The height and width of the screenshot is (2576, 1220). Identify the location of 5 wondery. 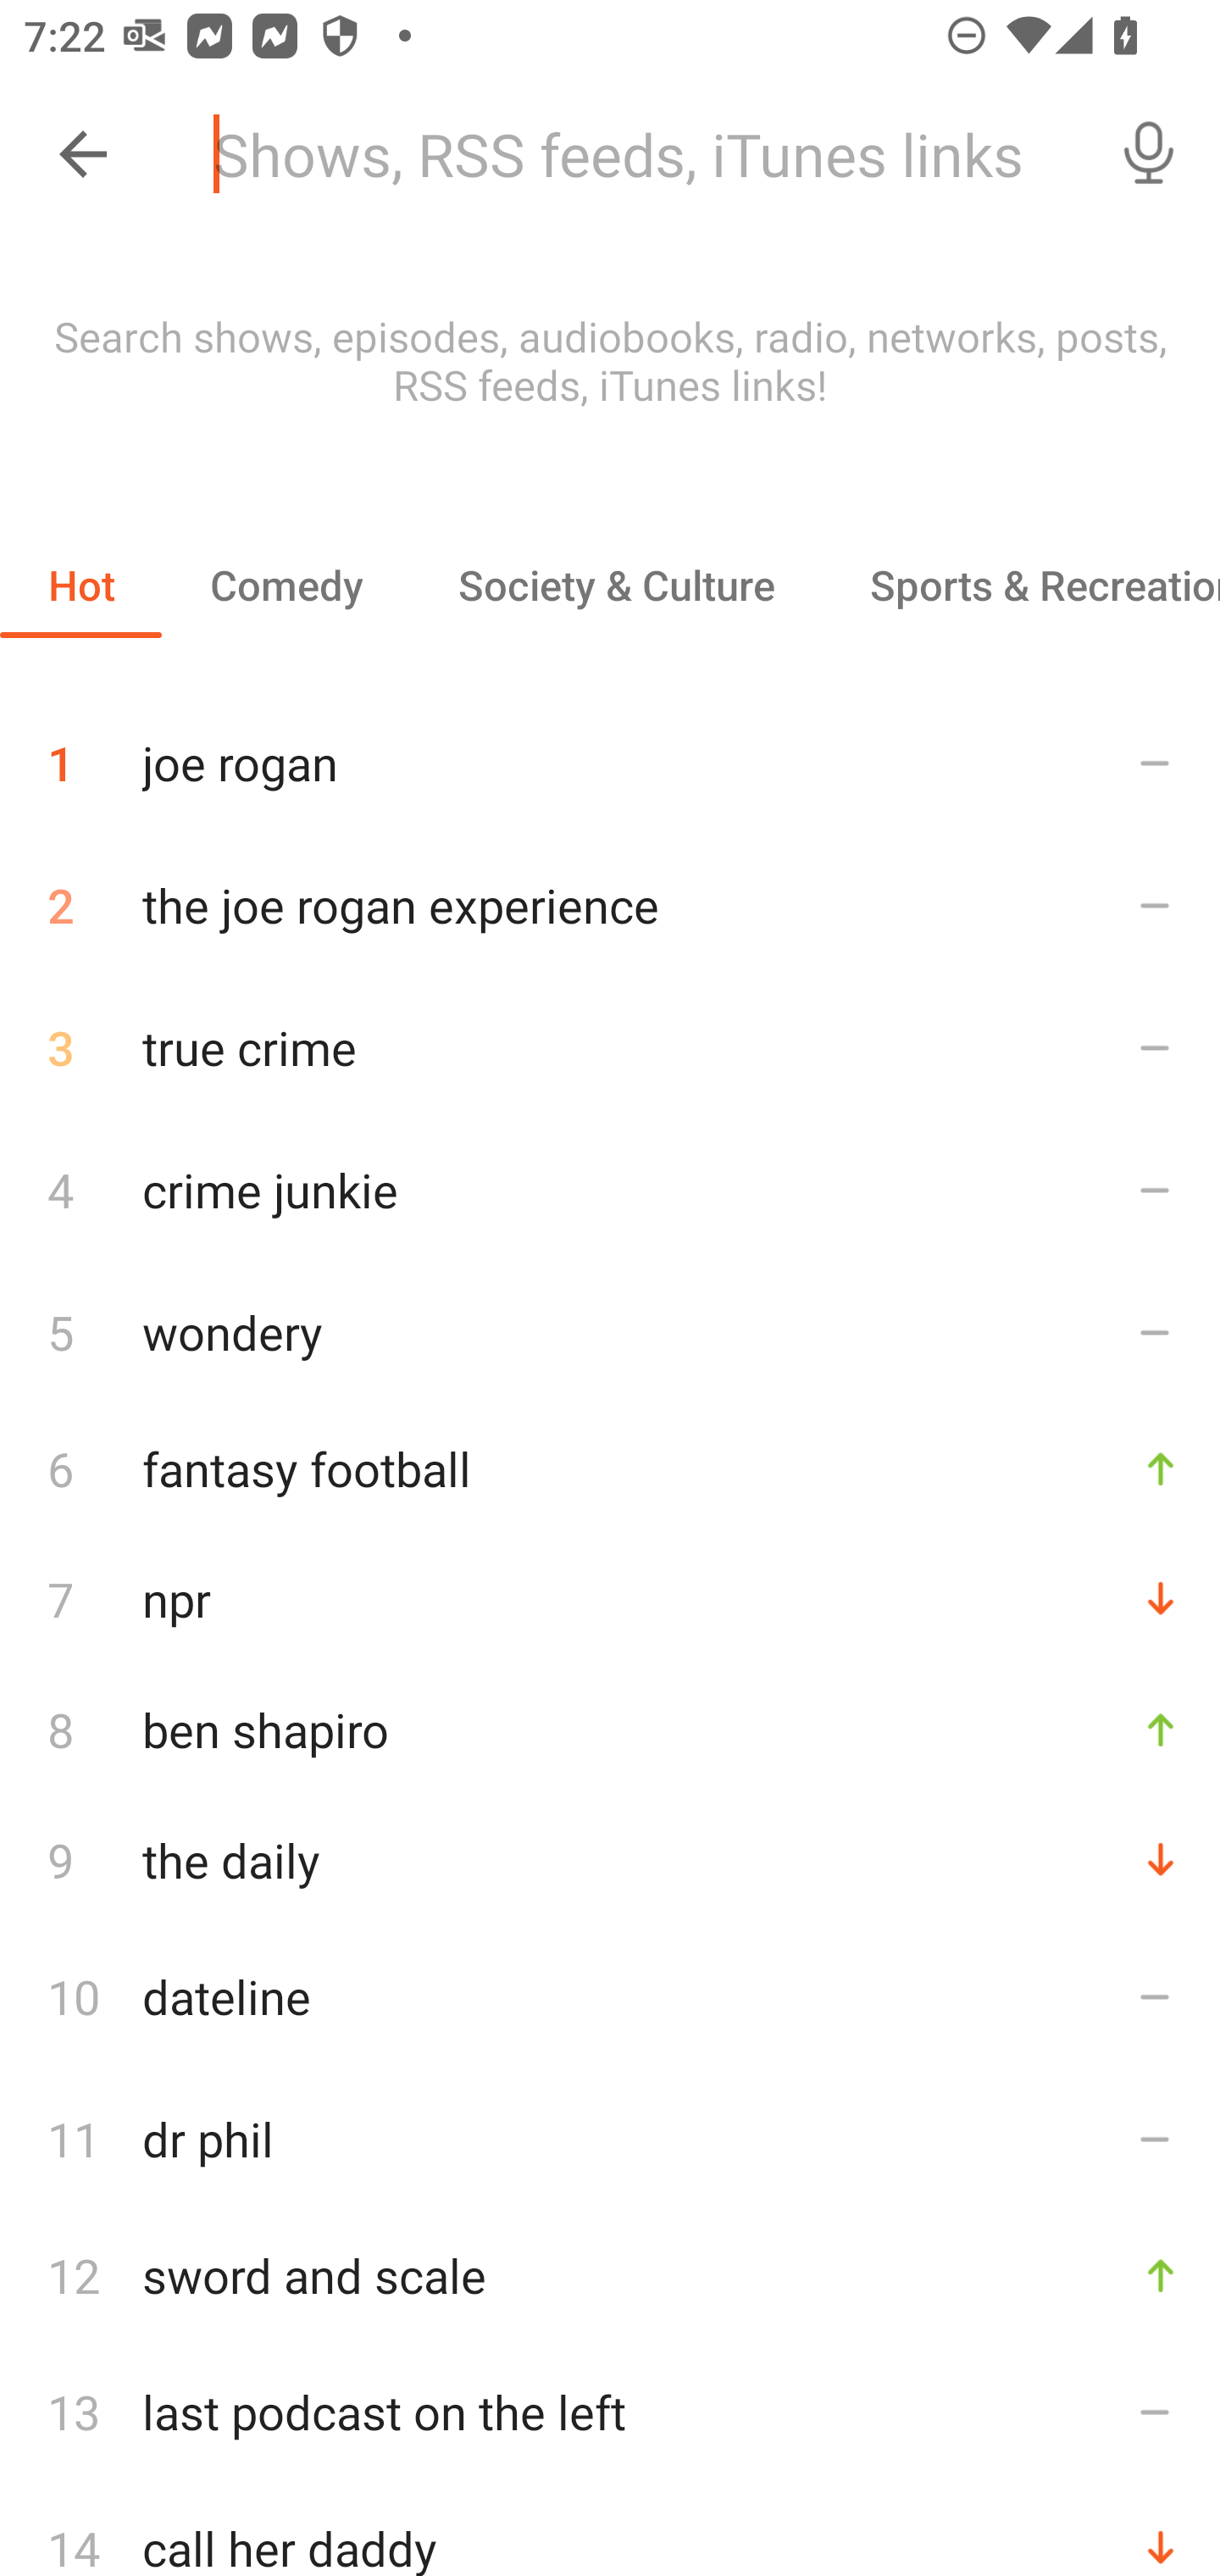
(610, 1331).